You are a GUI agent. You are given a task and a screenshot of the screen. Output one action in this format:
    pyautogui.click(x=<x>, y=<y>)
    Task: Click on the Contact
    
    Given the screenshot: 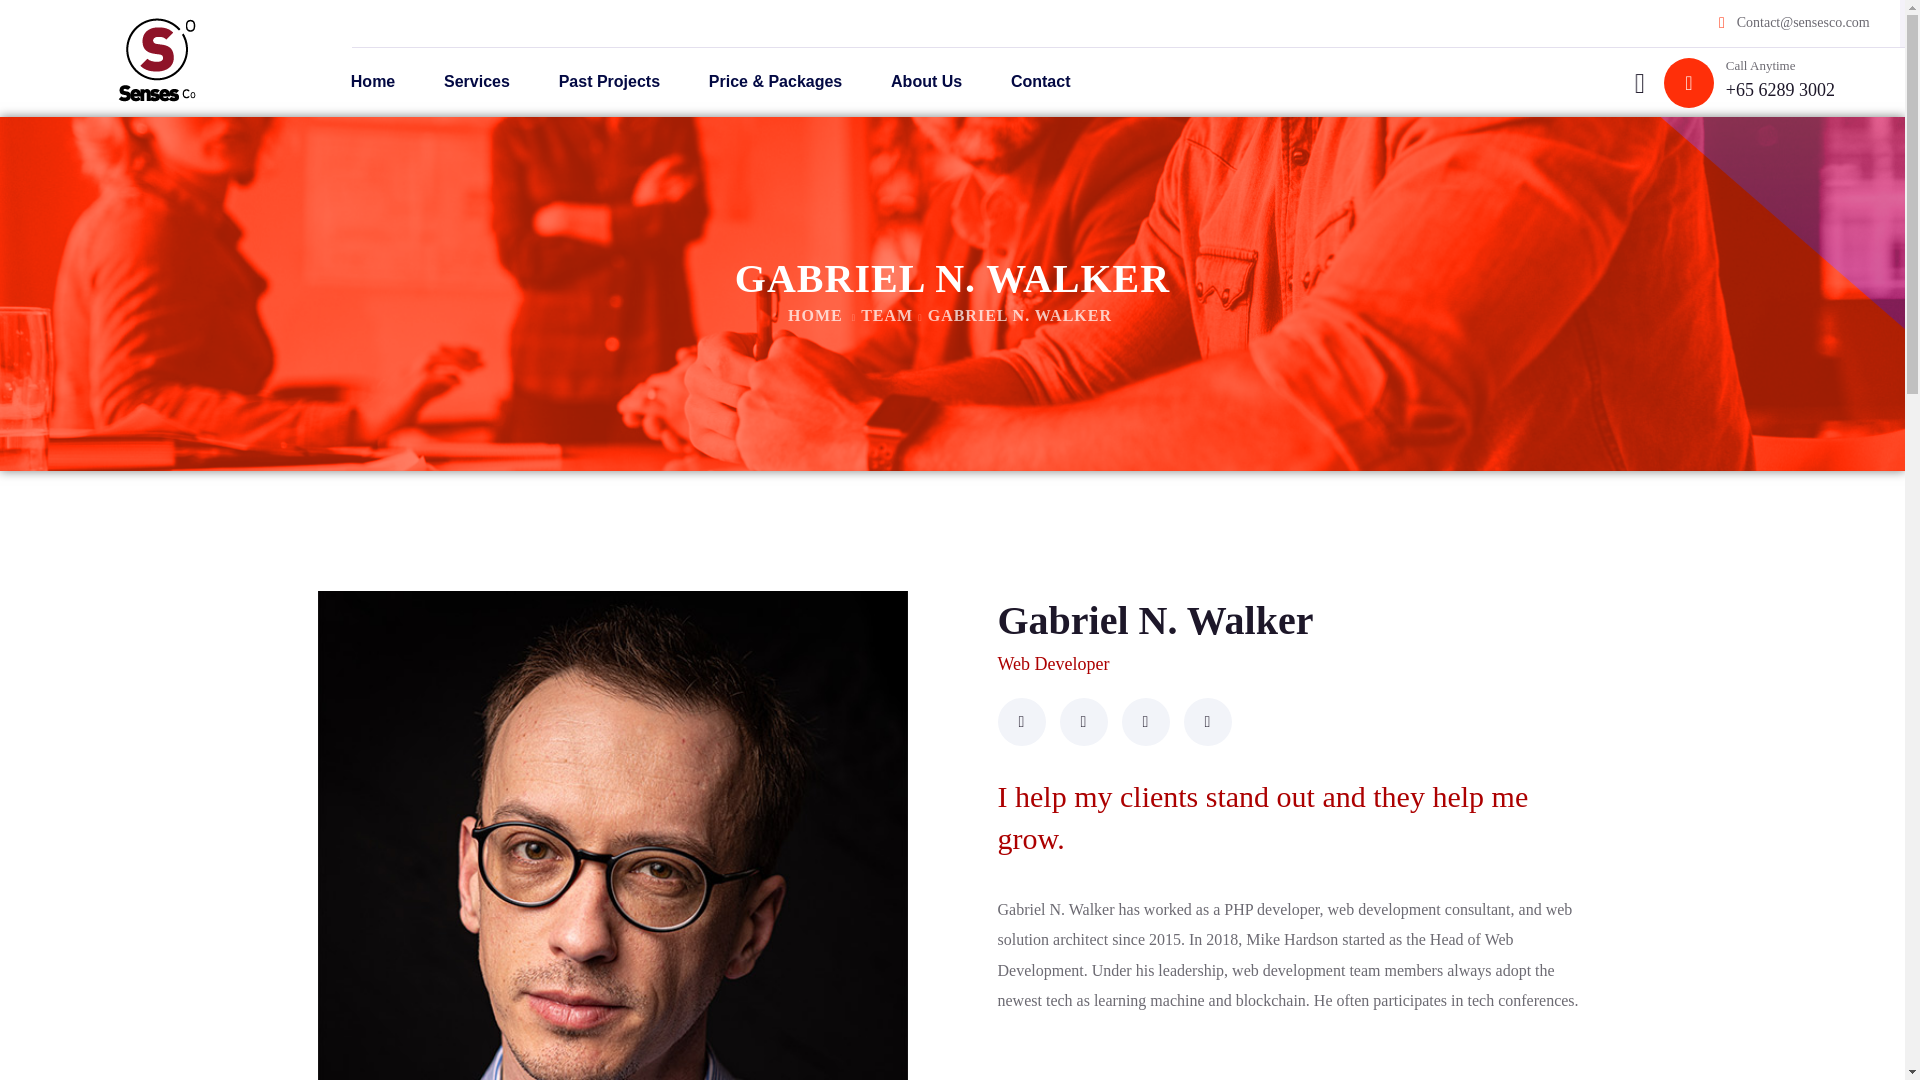 What is the action you would take?
    pyautogui.click(x=1040, y=82)
    